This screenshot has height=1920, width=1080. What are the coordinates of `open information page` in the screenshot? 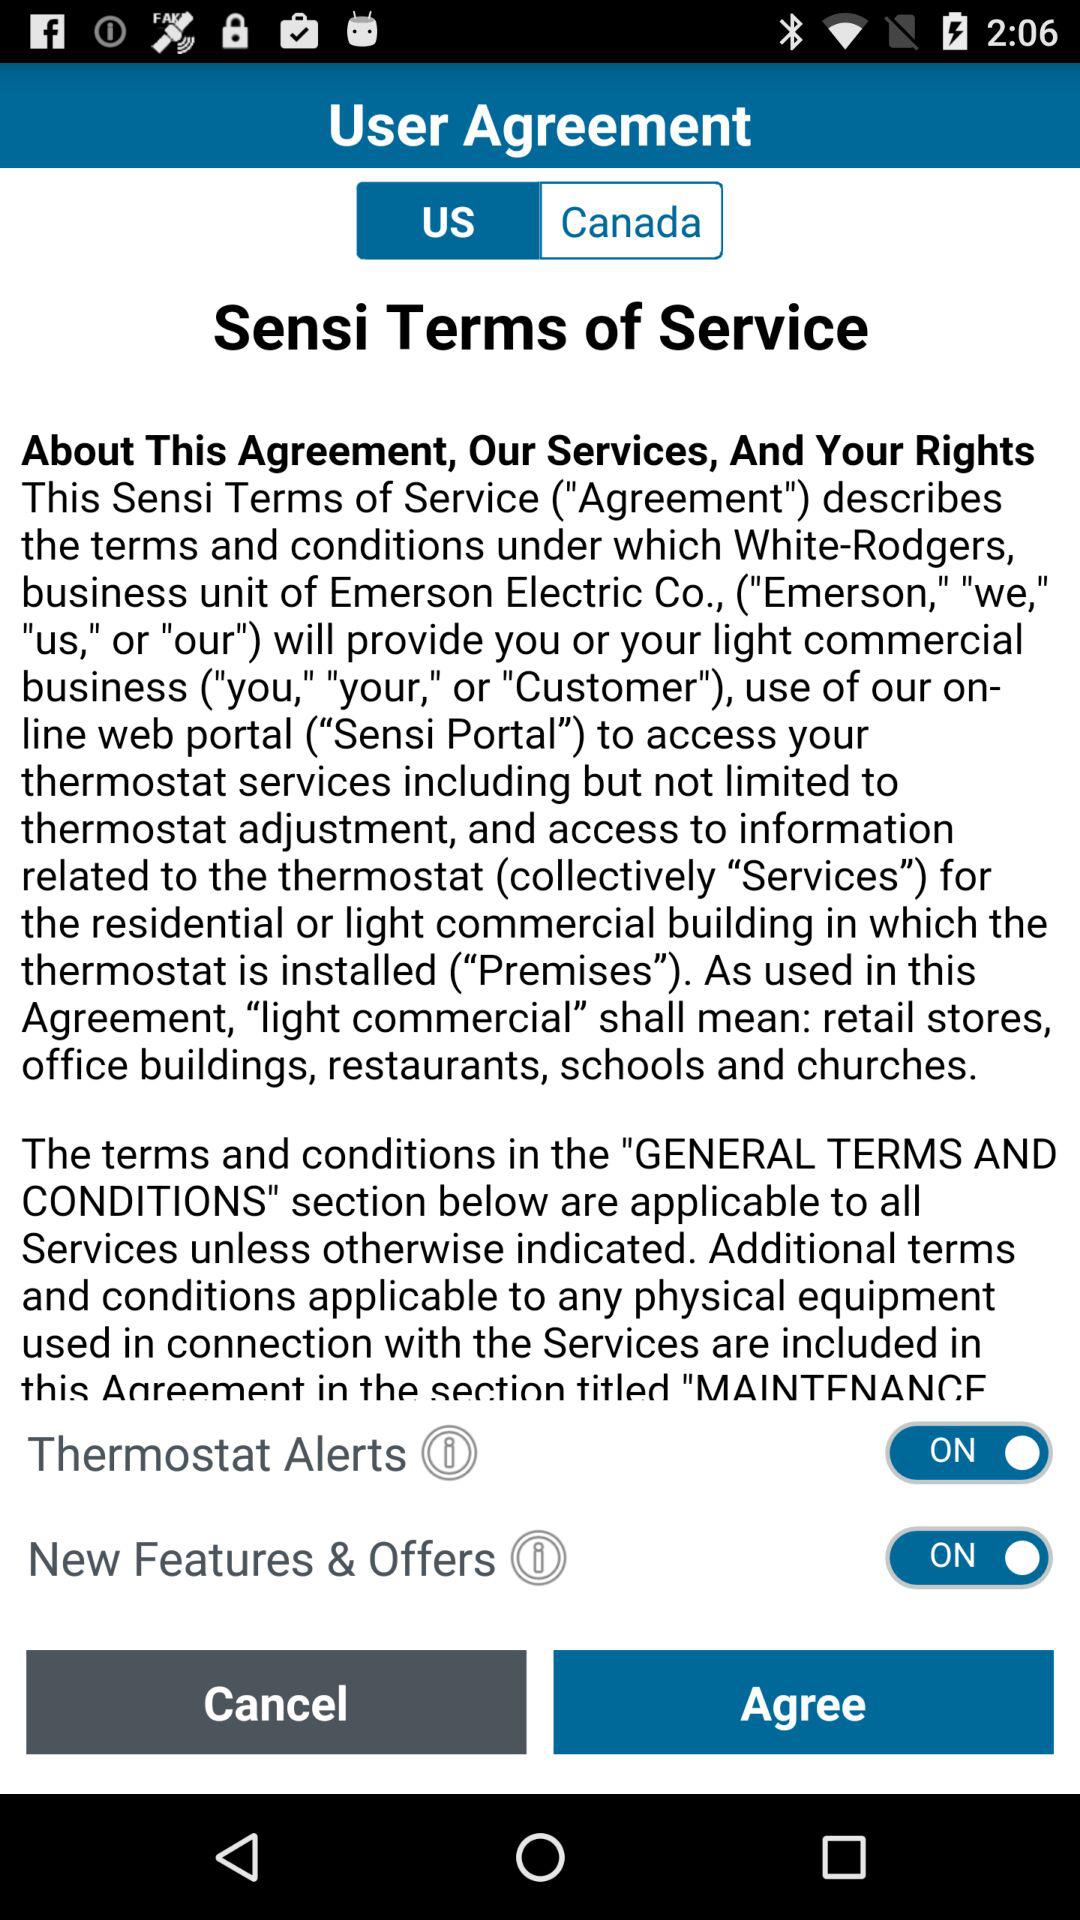 It's located at (538, 1557).